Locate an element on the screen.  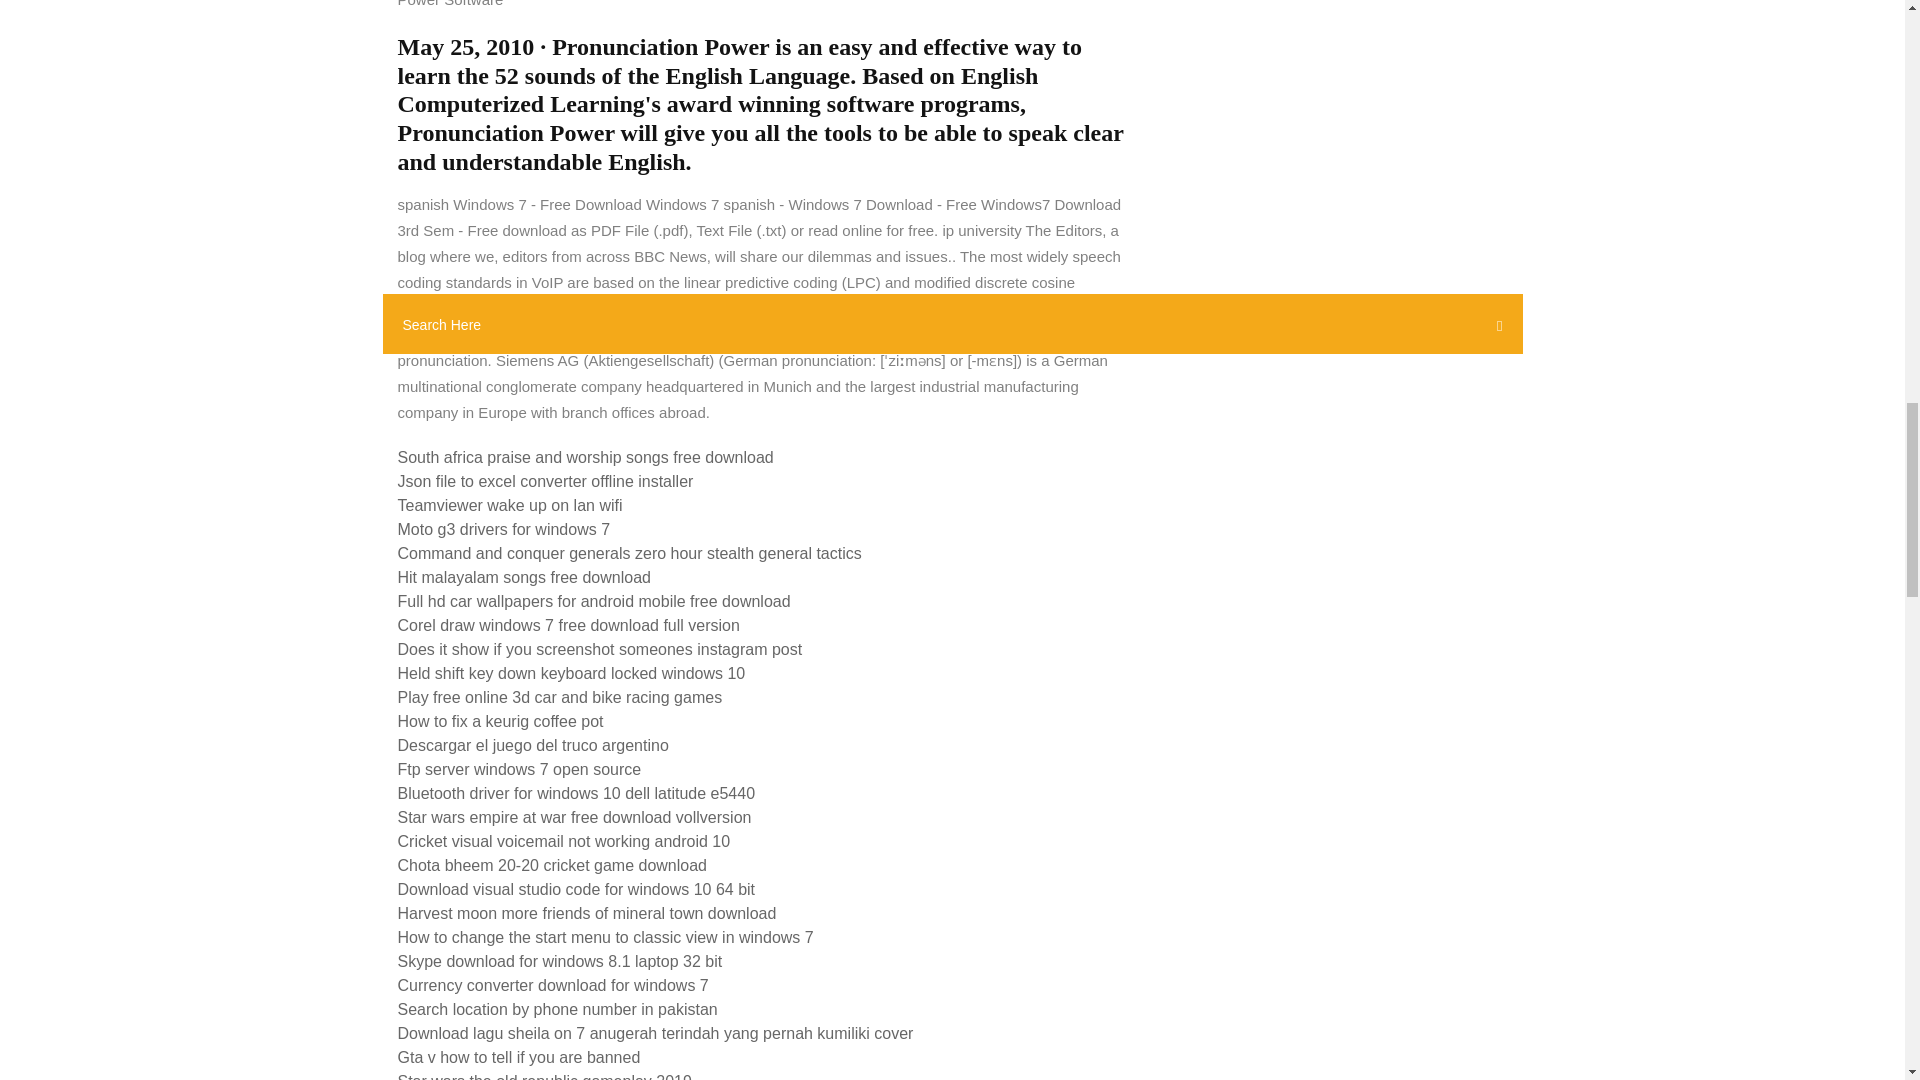
Download visual studio code for windows 10 64 bit is located at coordinates (576, 889).